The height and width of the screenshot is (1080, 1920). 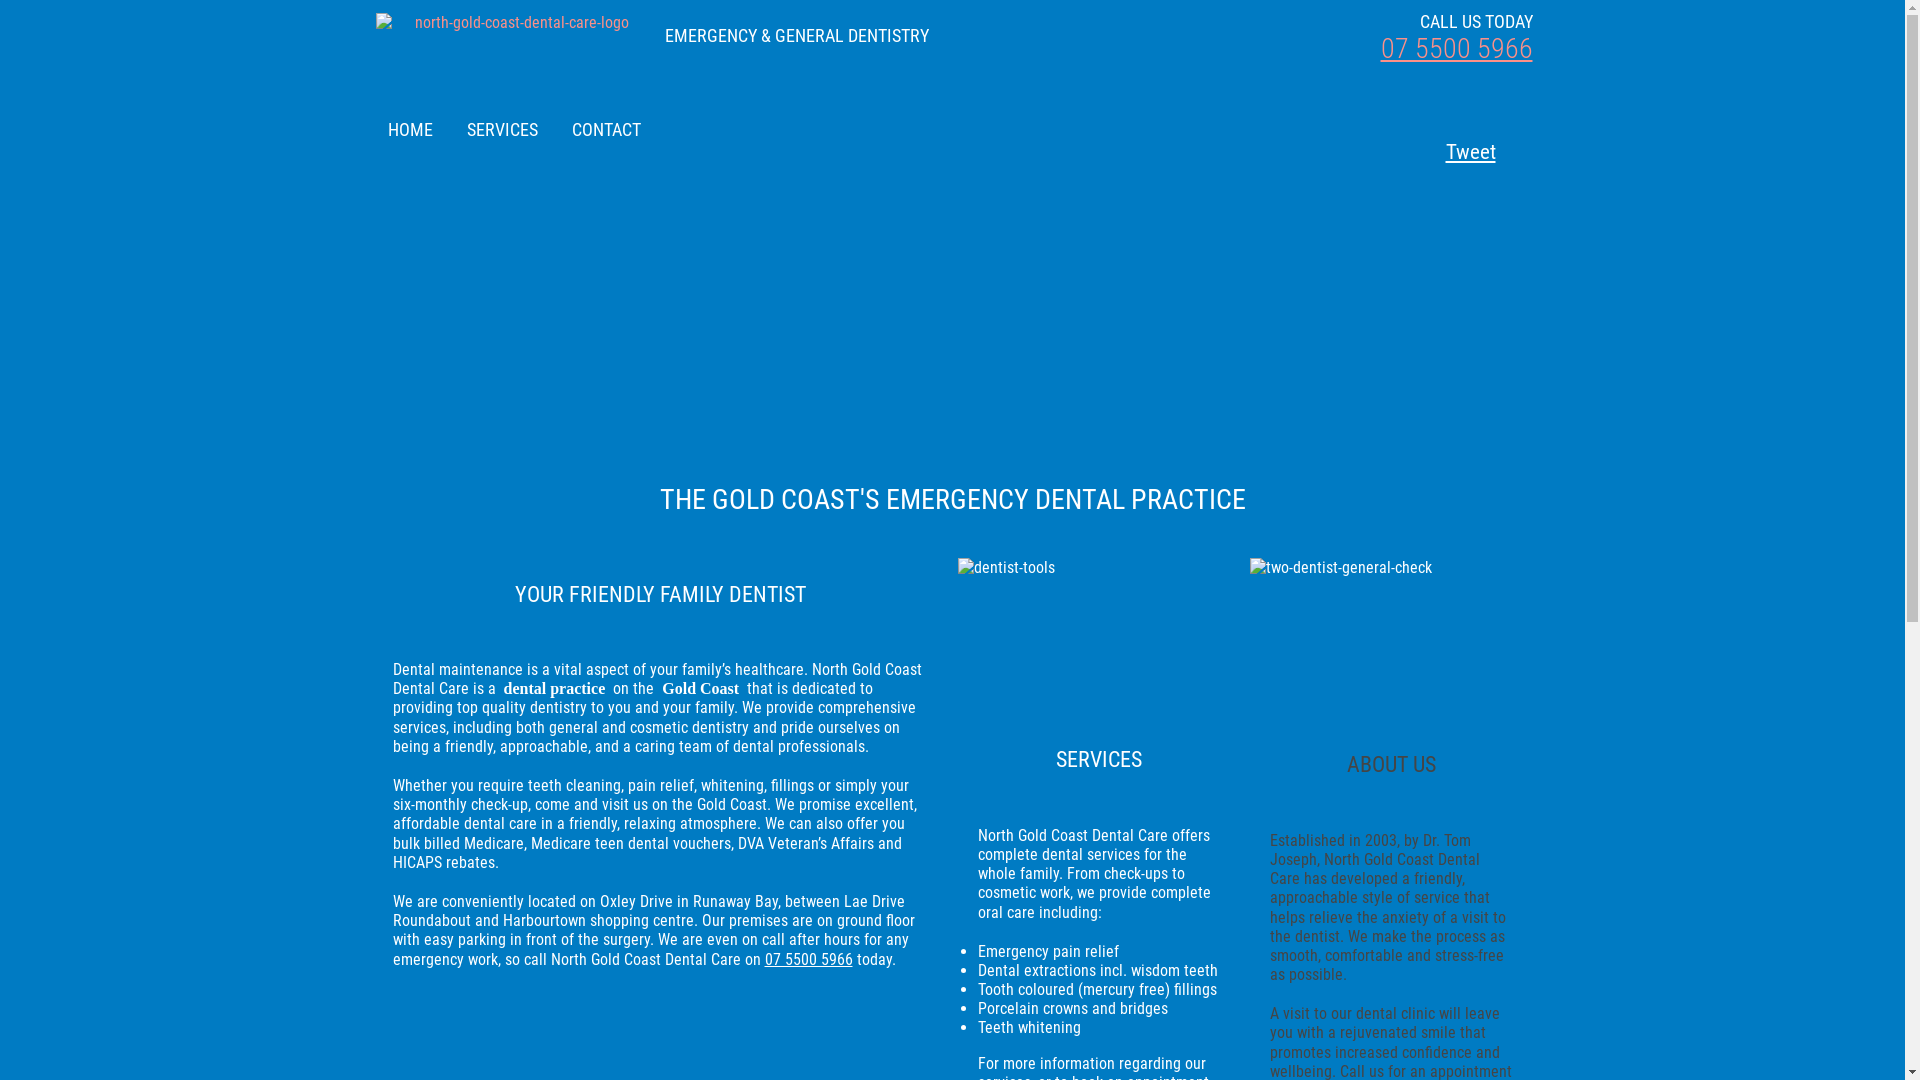 I want to click on SERVICES, so click(x=502, y=130).